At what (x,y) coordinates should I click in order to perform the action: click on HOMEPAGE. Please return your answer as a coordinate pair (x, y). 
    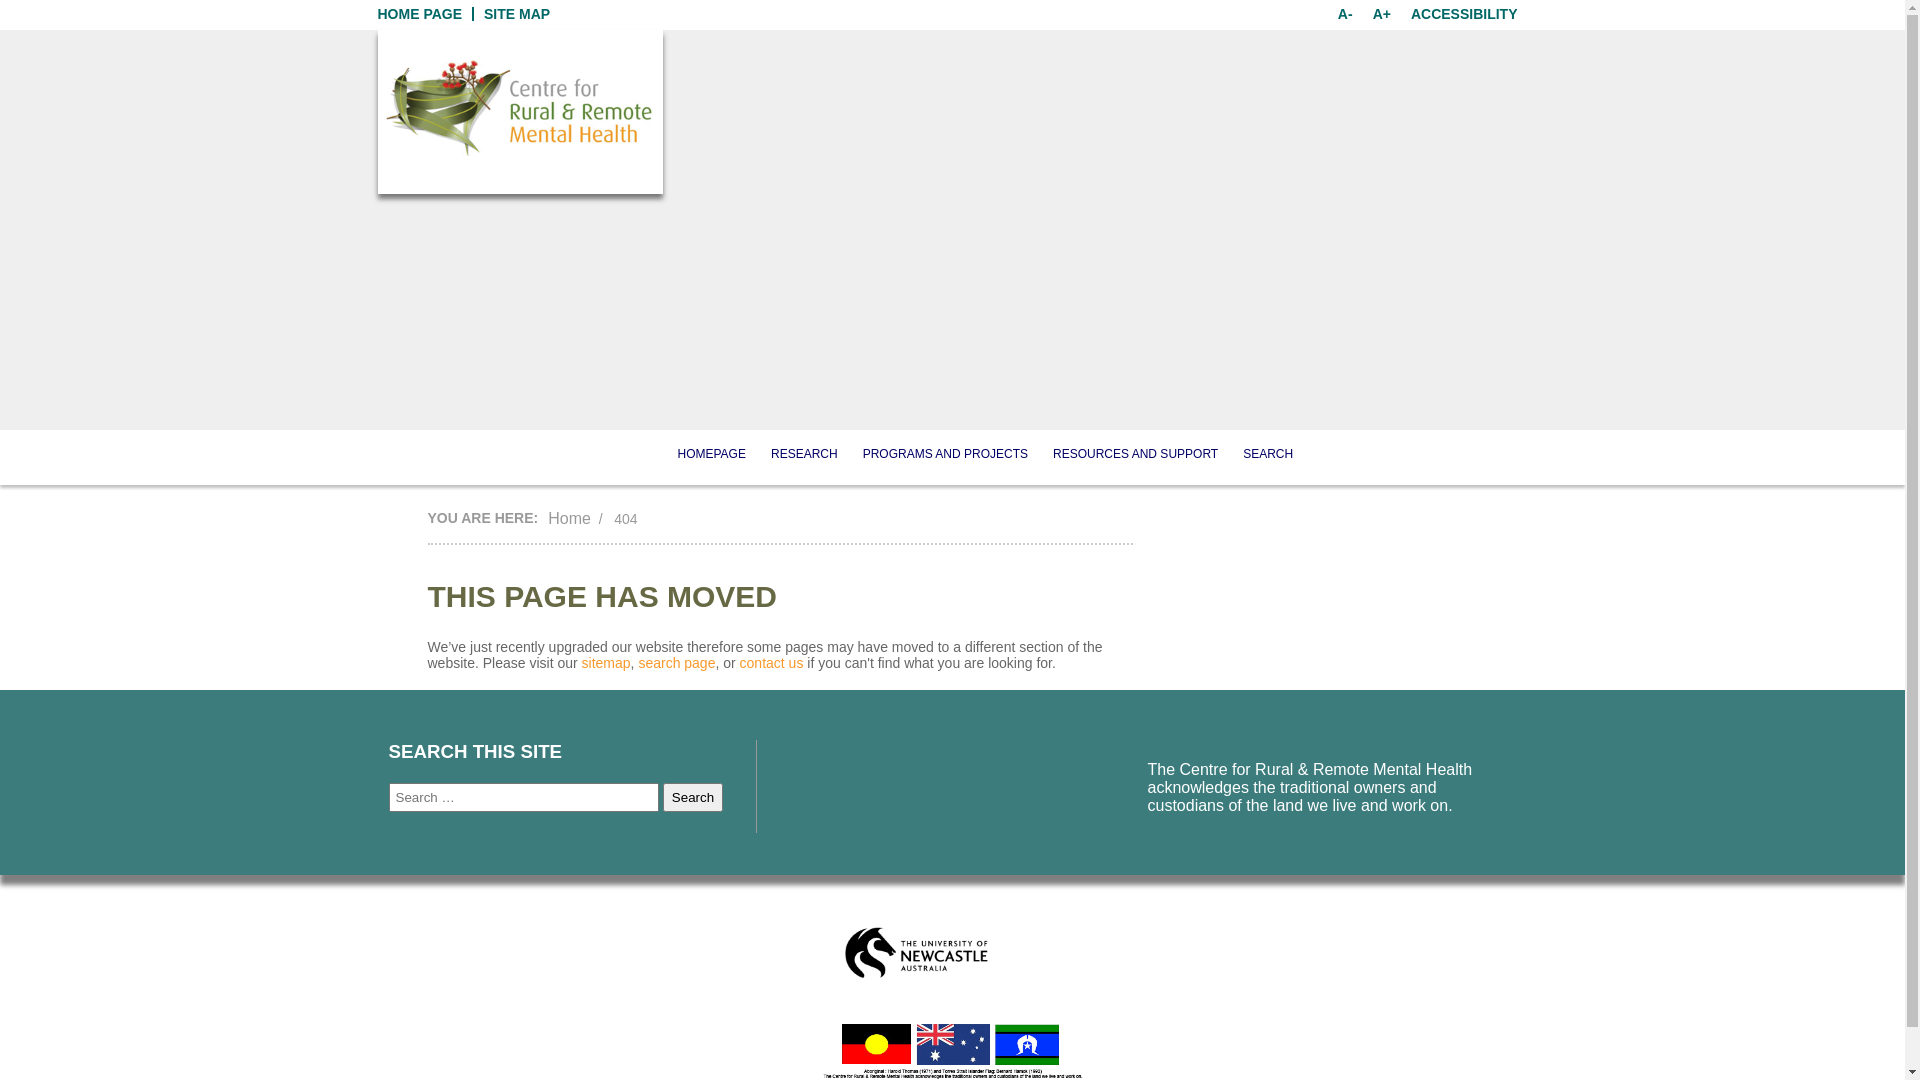
    Looking at the image, I should click on (712, 454).